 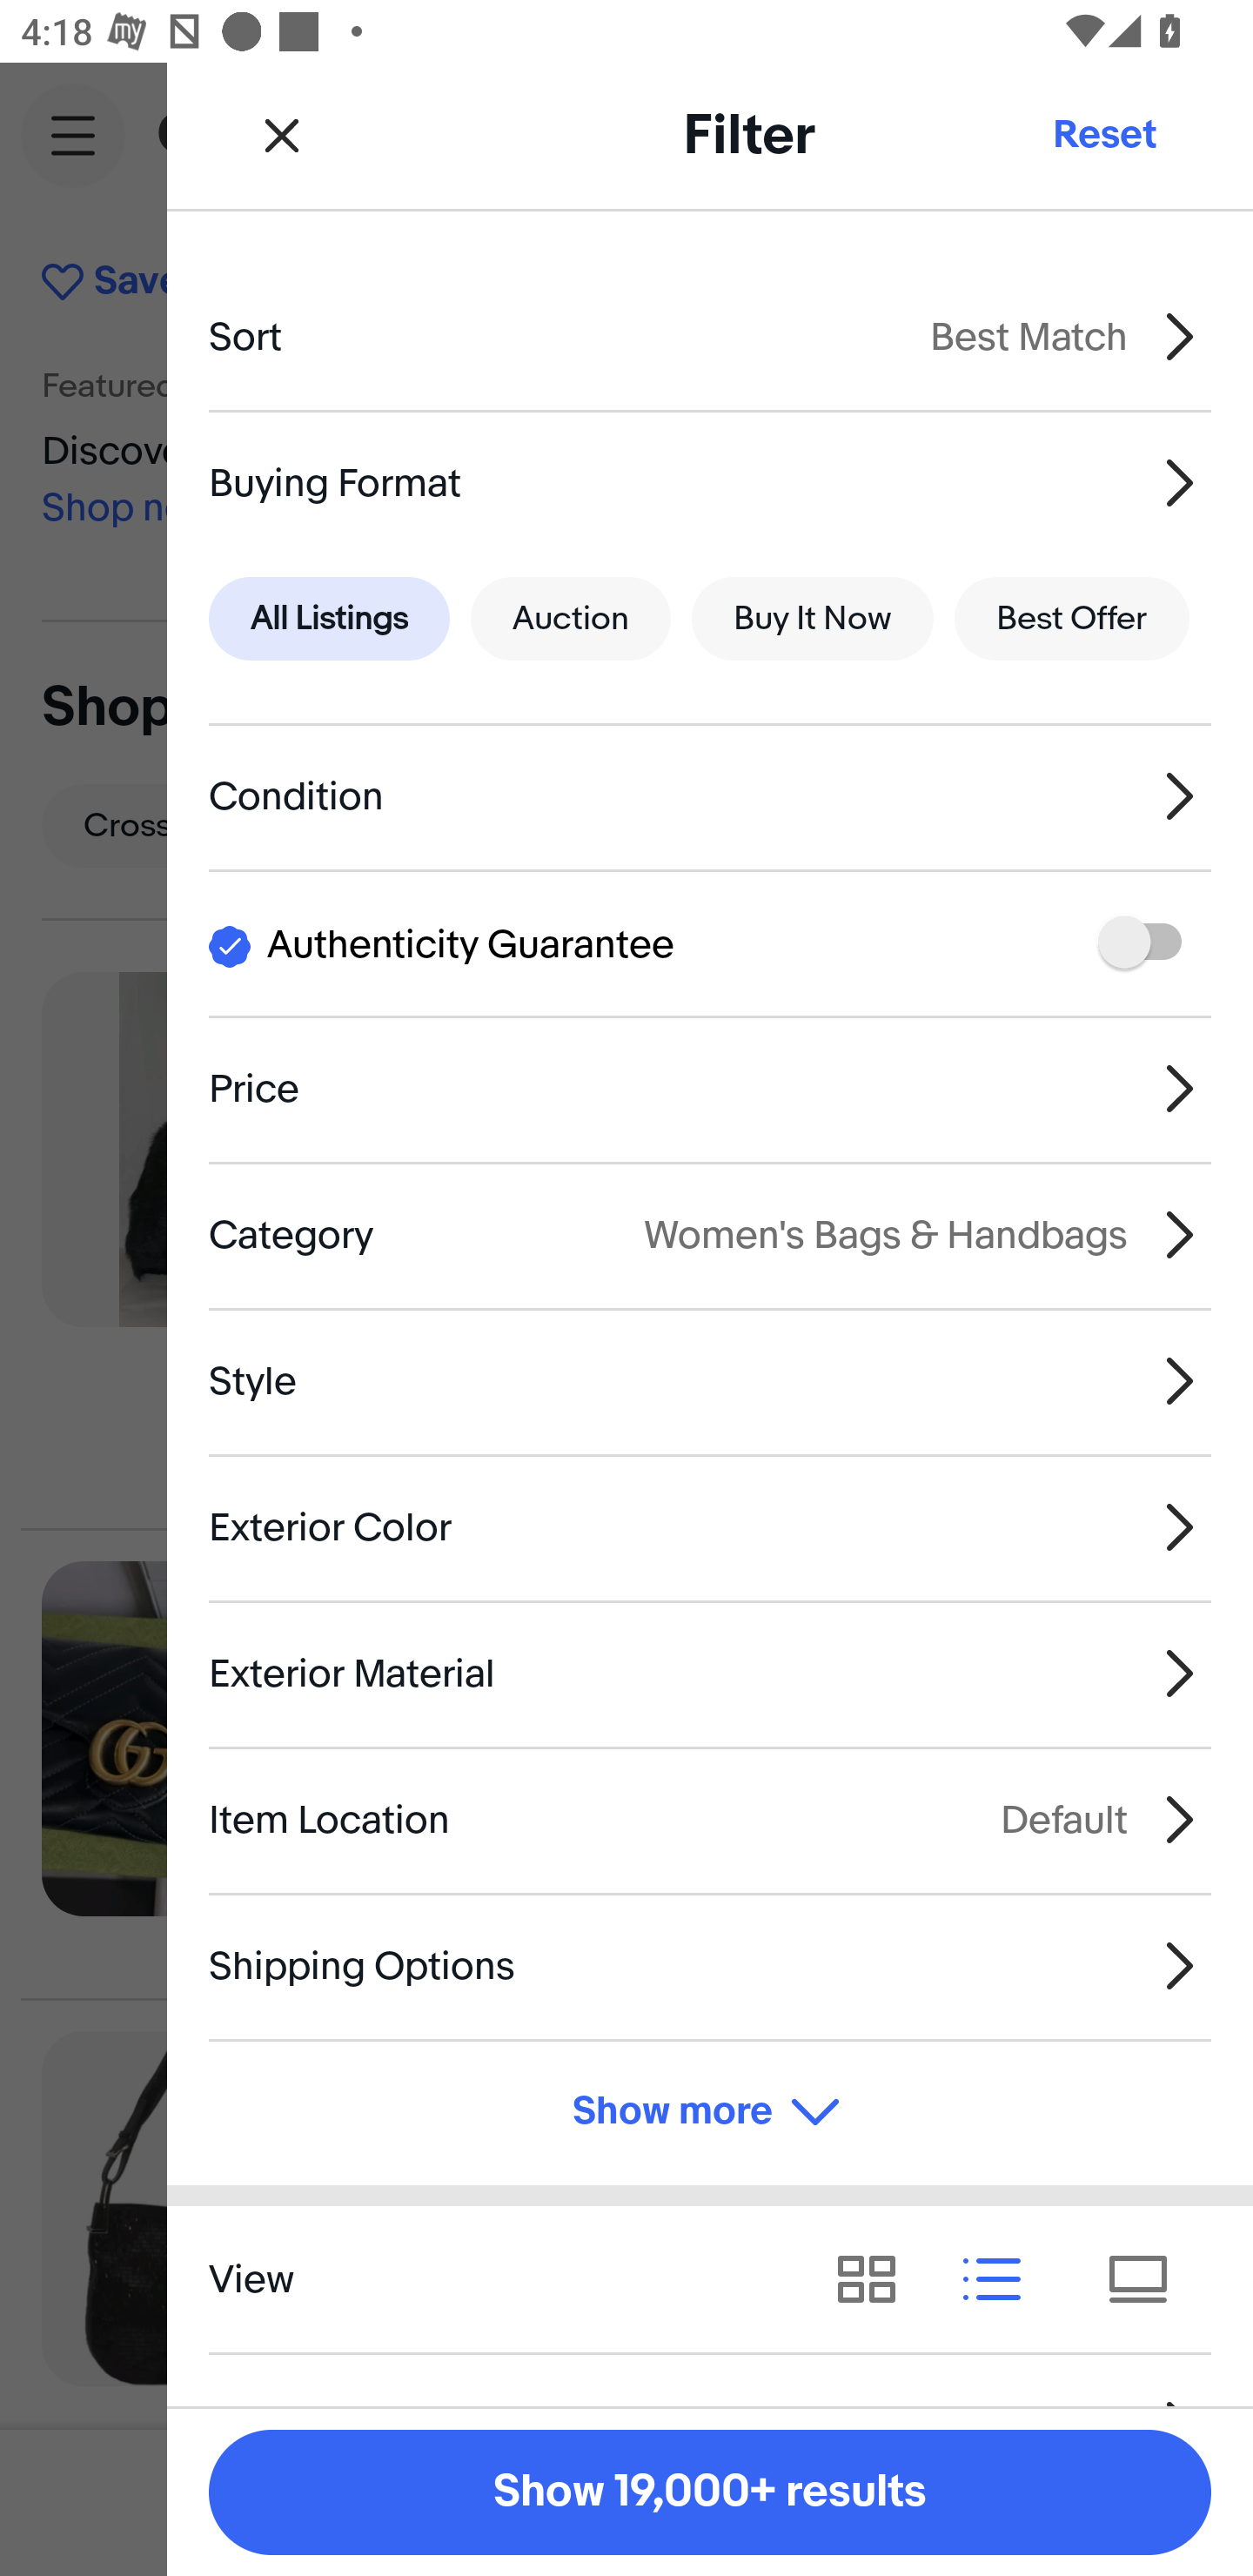 What do you see at coordinates (1103, 134) in the screenshot?
I see `Reset` at bounding box center [1103, 134].